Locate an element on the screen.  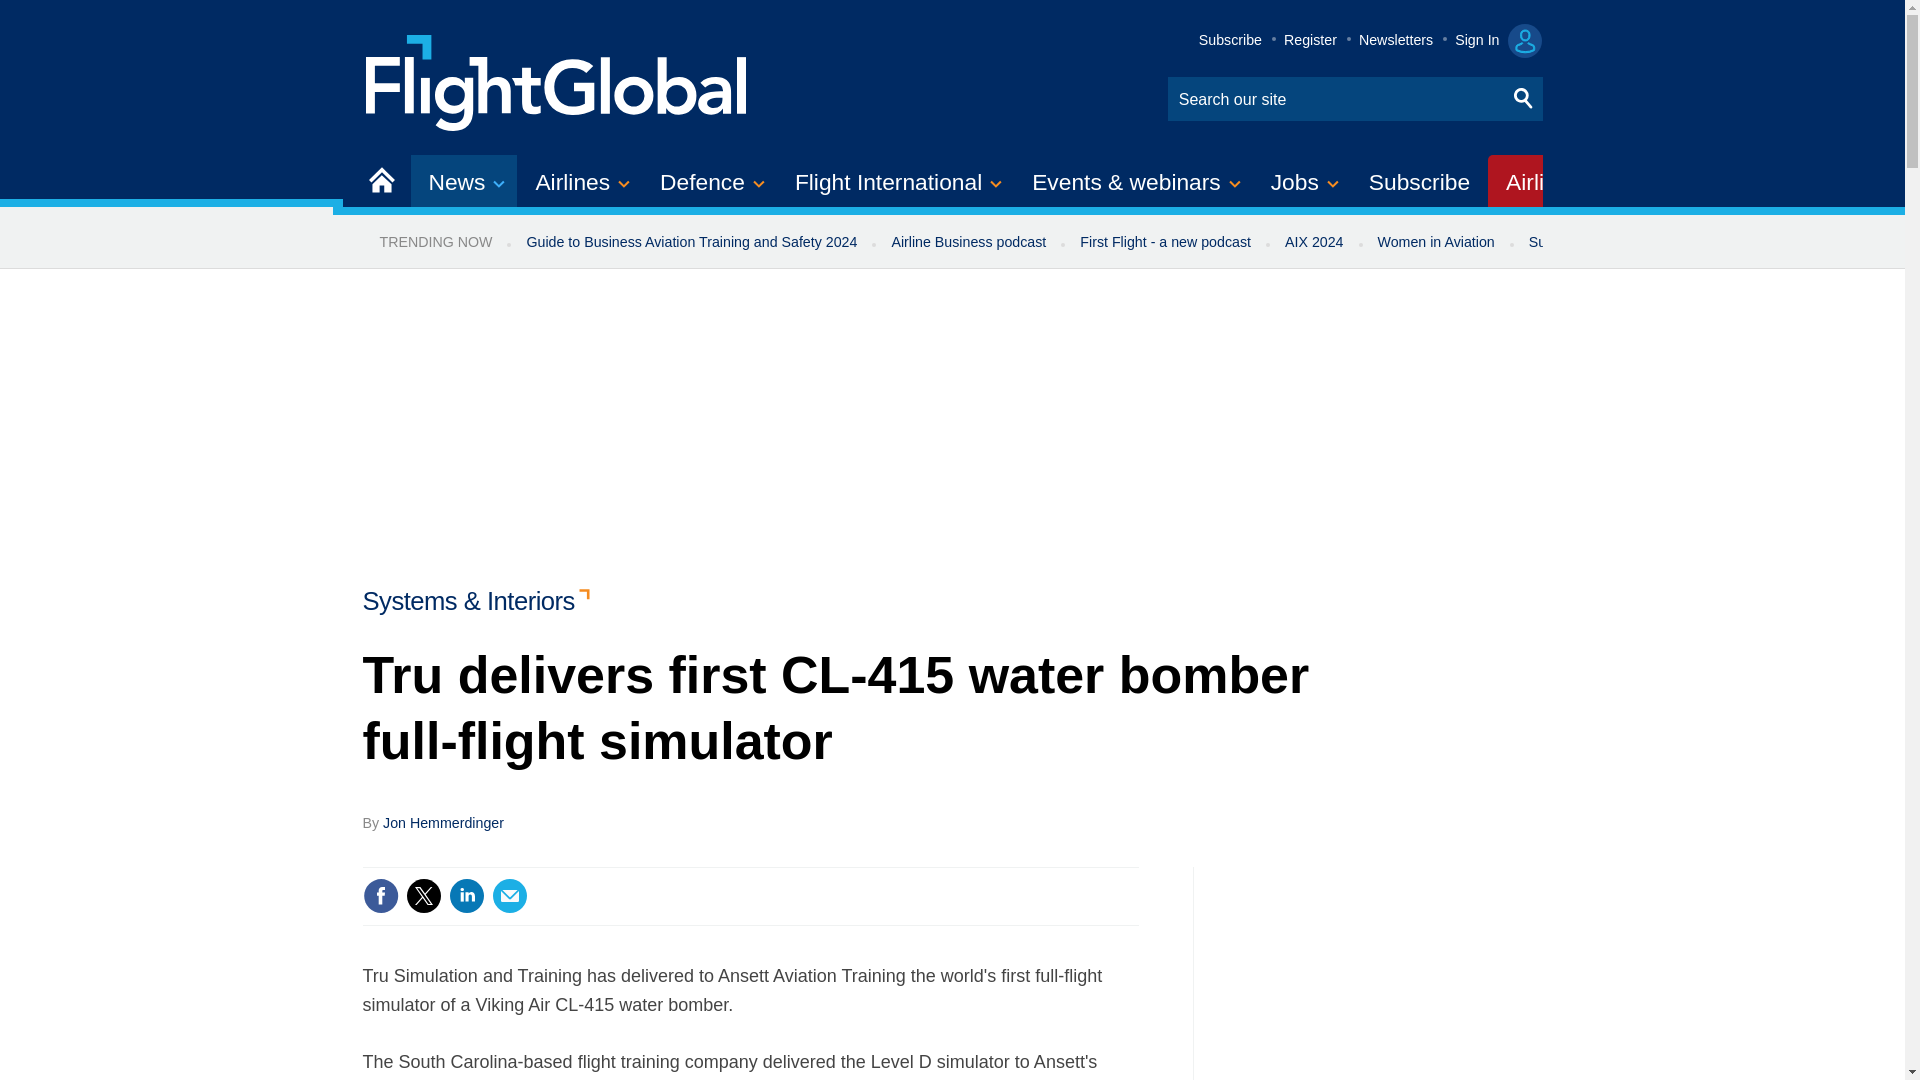
Site name is located at coordinates (557, 80).